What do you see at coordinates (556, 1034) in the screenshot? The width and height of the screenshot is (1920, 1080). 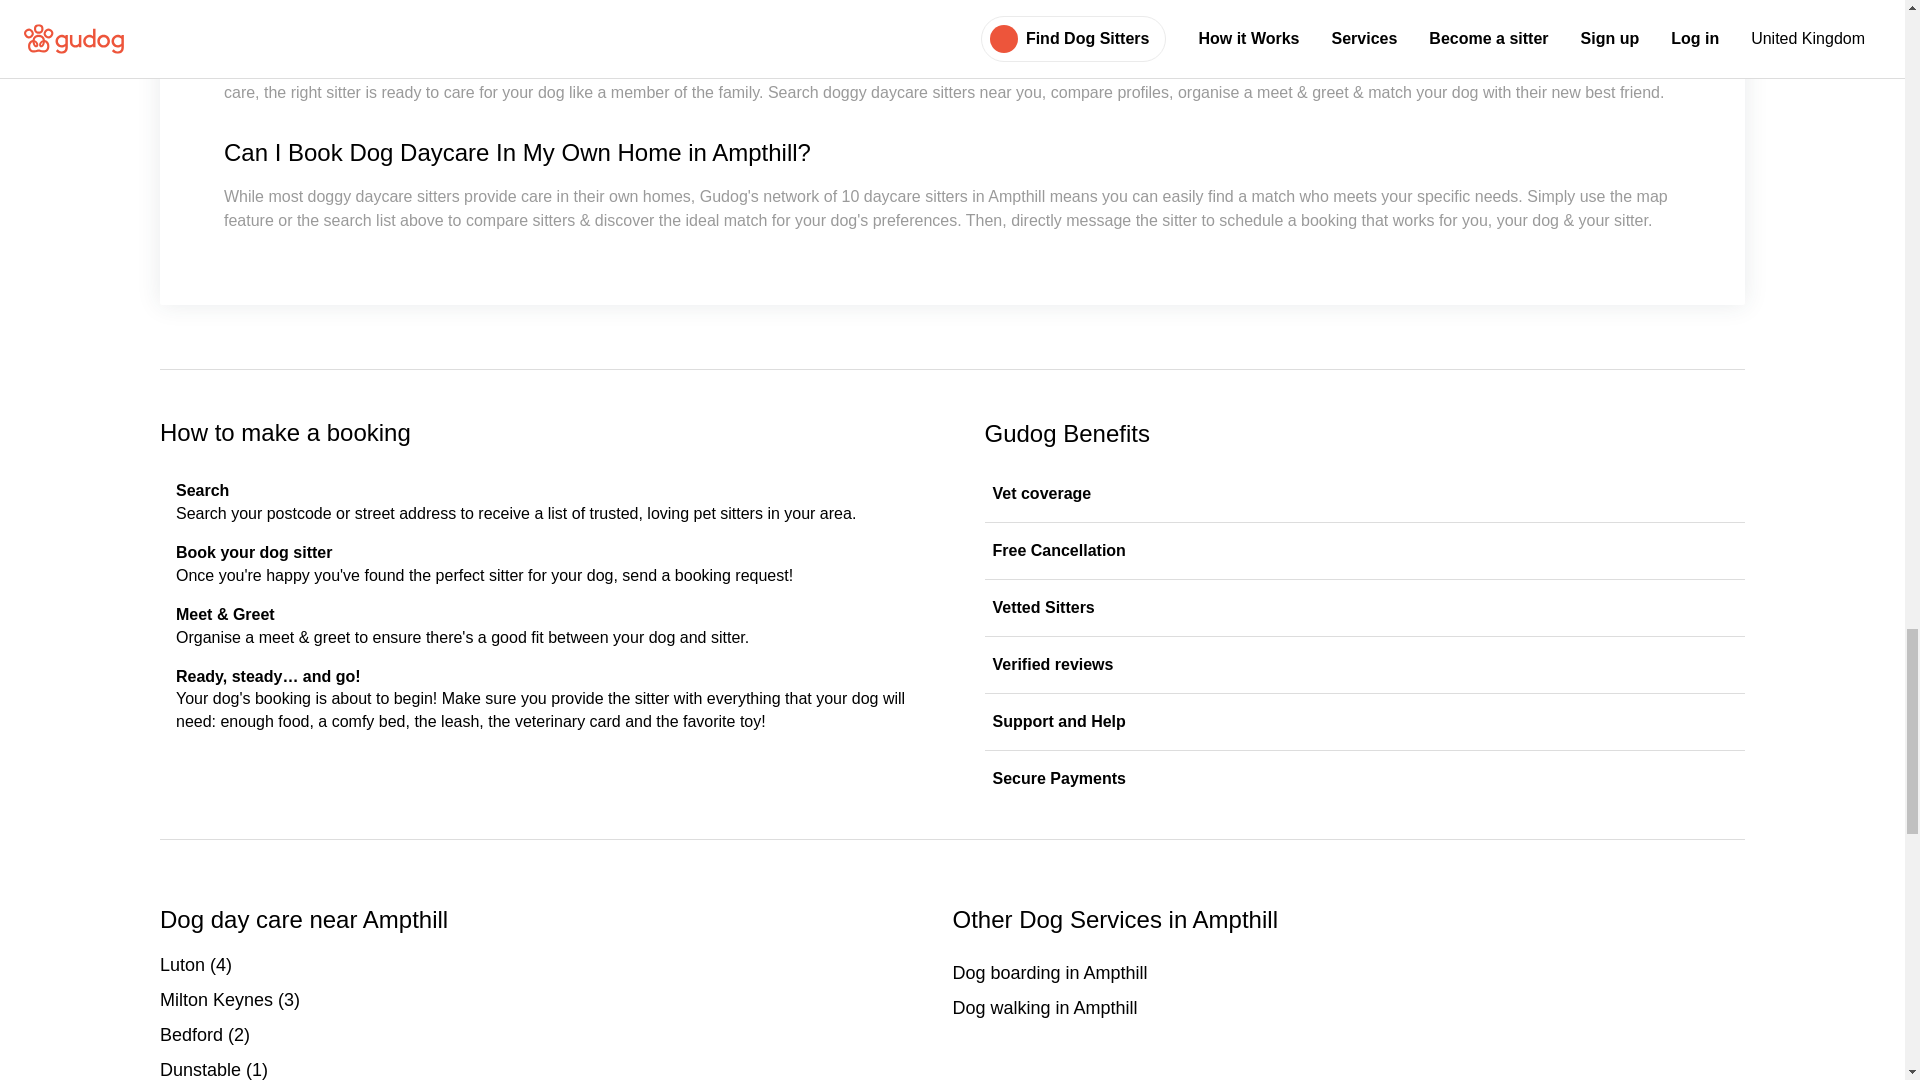 I see `Dog day care in Bedford` at bounding box center [556, 1034].